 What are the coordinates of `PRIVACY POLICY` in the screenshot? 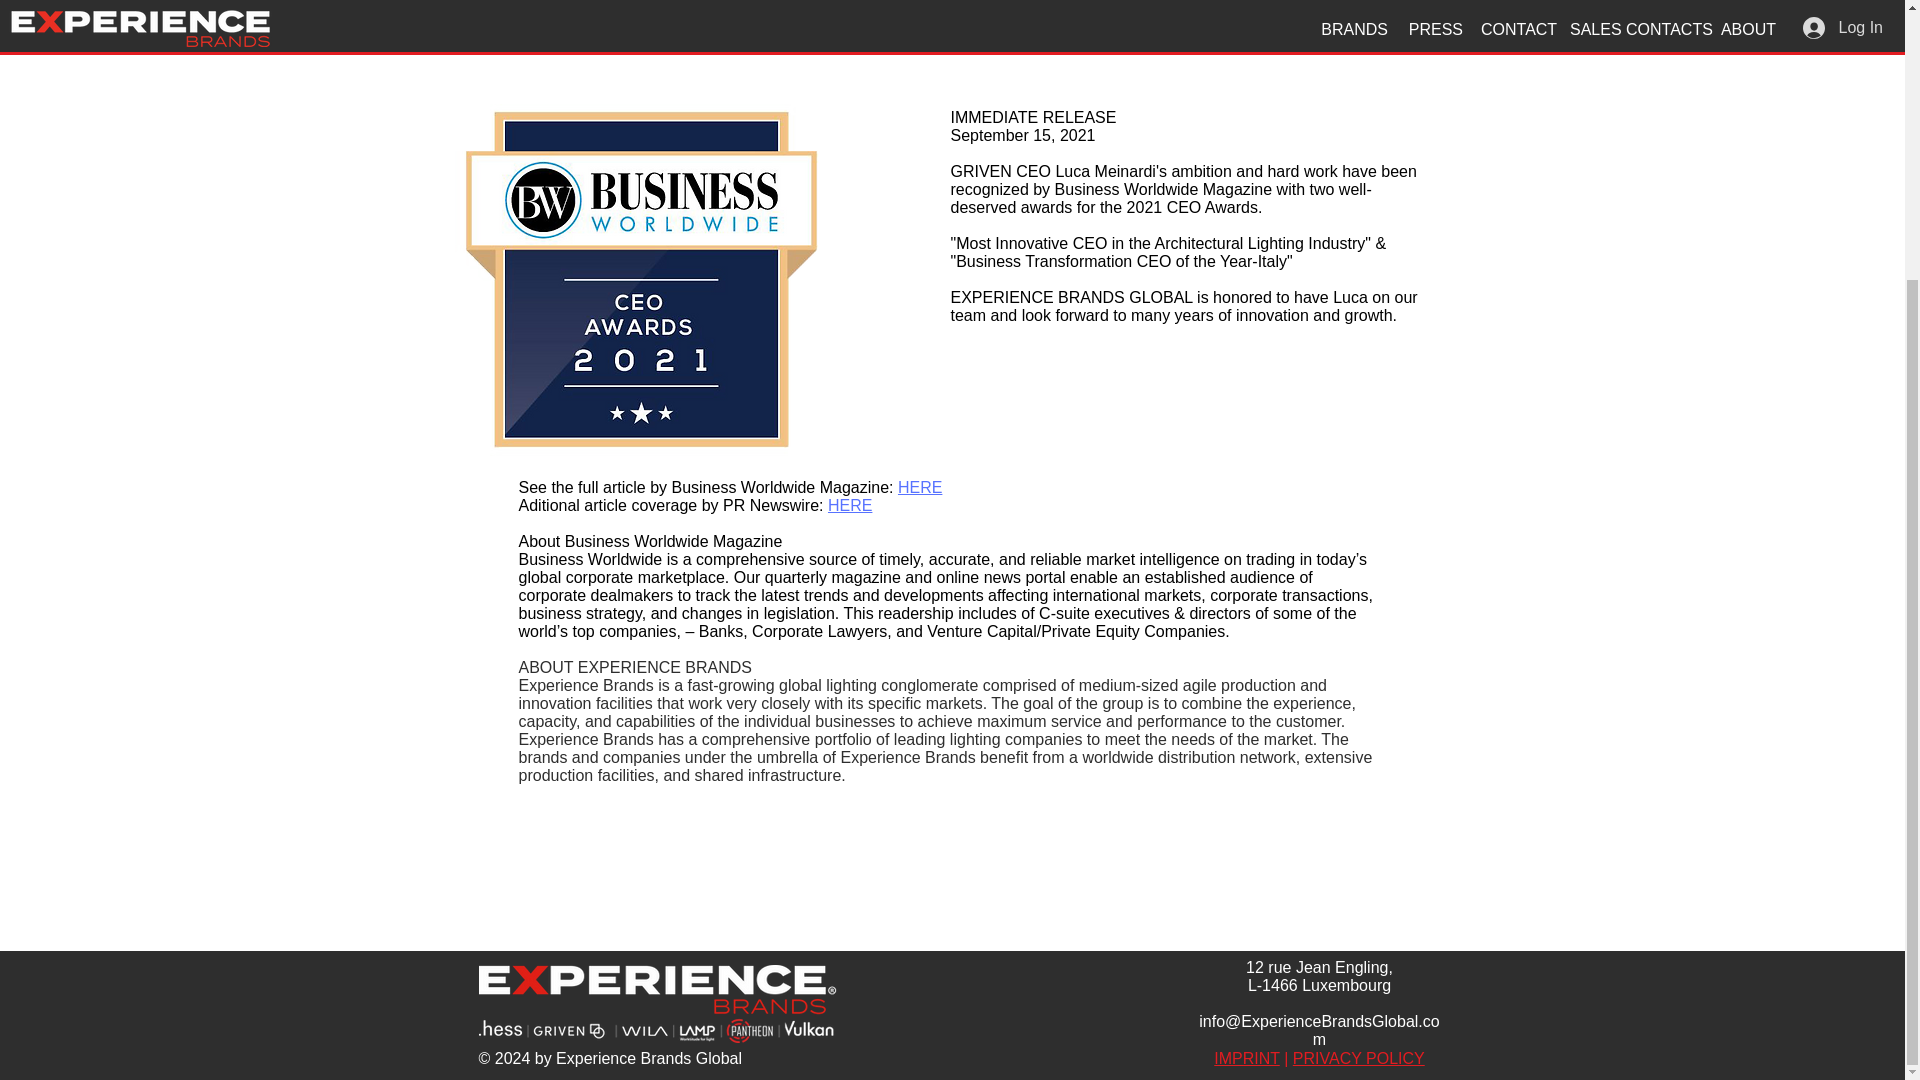 It's located at (1358, 1058).